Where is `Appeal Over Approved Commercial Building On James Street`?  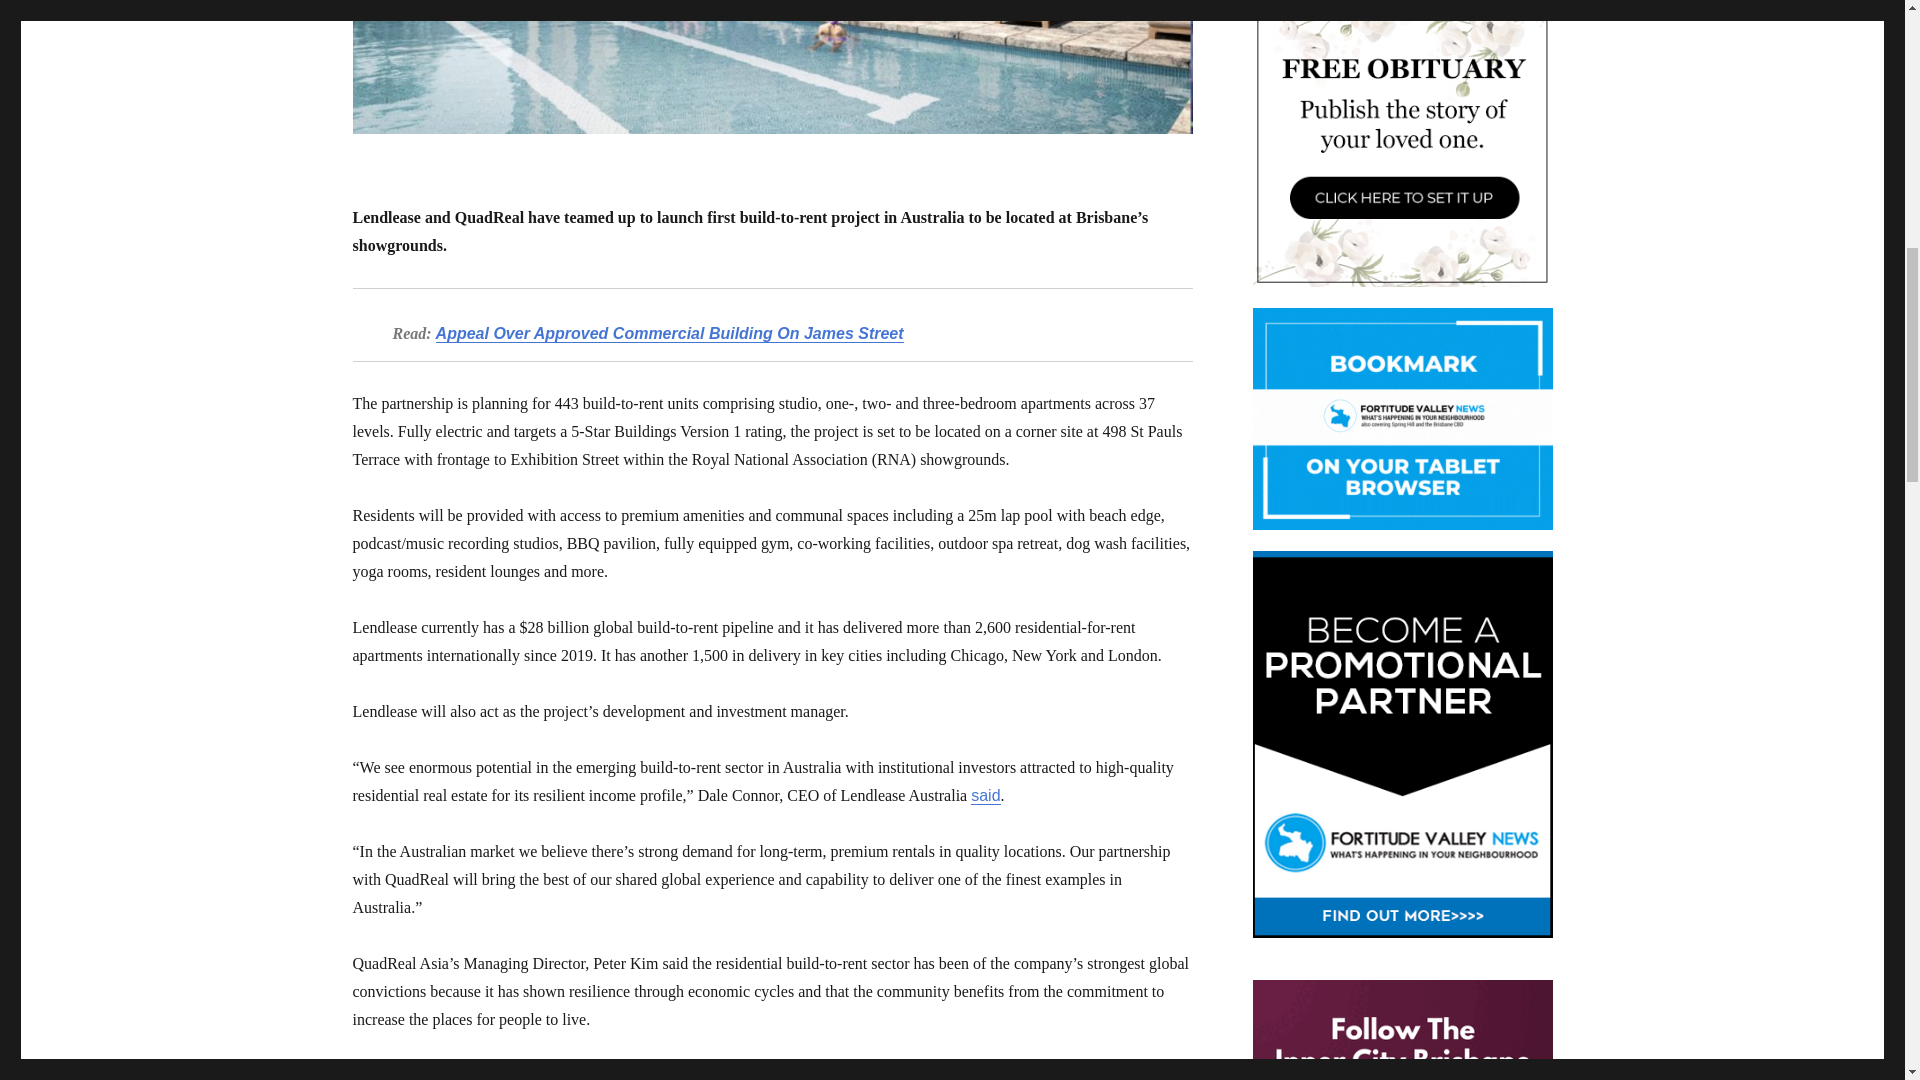
Appeal Over Approved Commercial Building On James Street is located at coordinates (670, 334).